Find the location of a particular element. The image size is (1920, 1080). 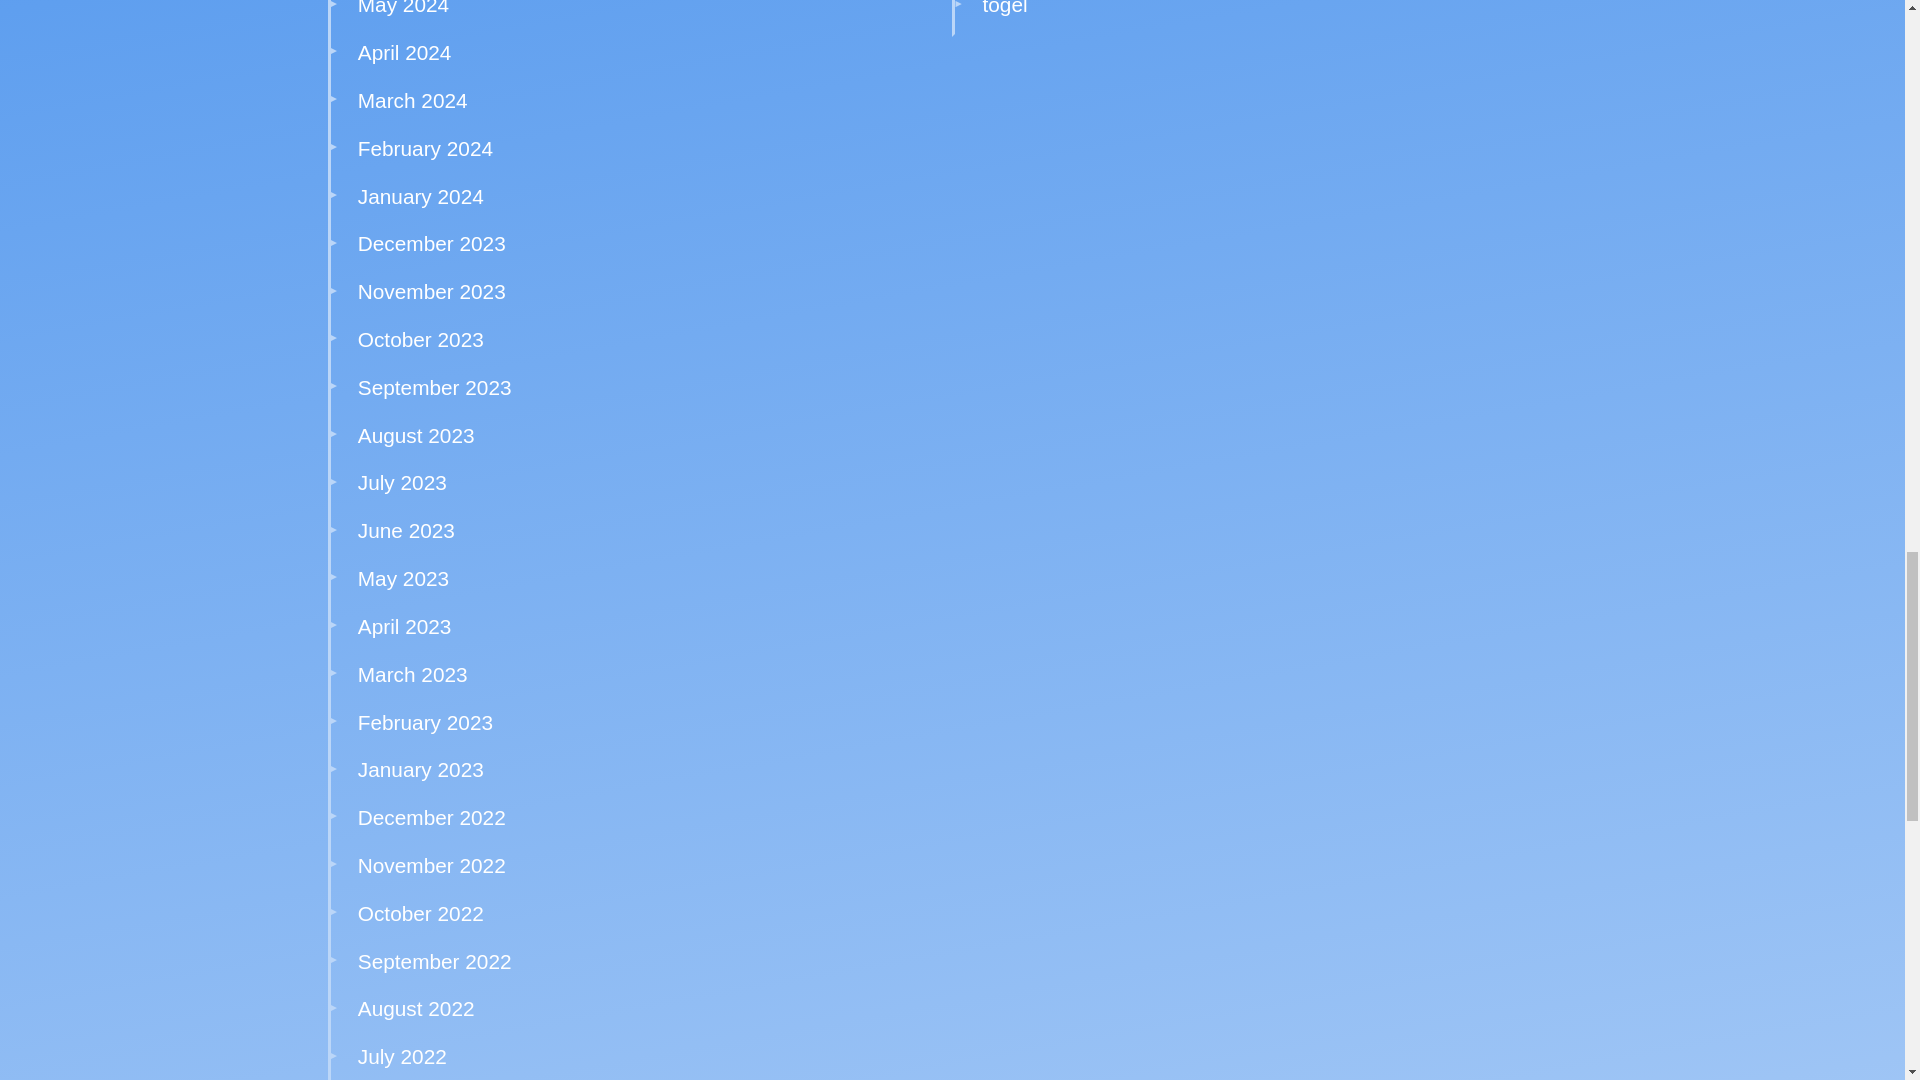

August 2022 is located at coordinates (416, 1008).